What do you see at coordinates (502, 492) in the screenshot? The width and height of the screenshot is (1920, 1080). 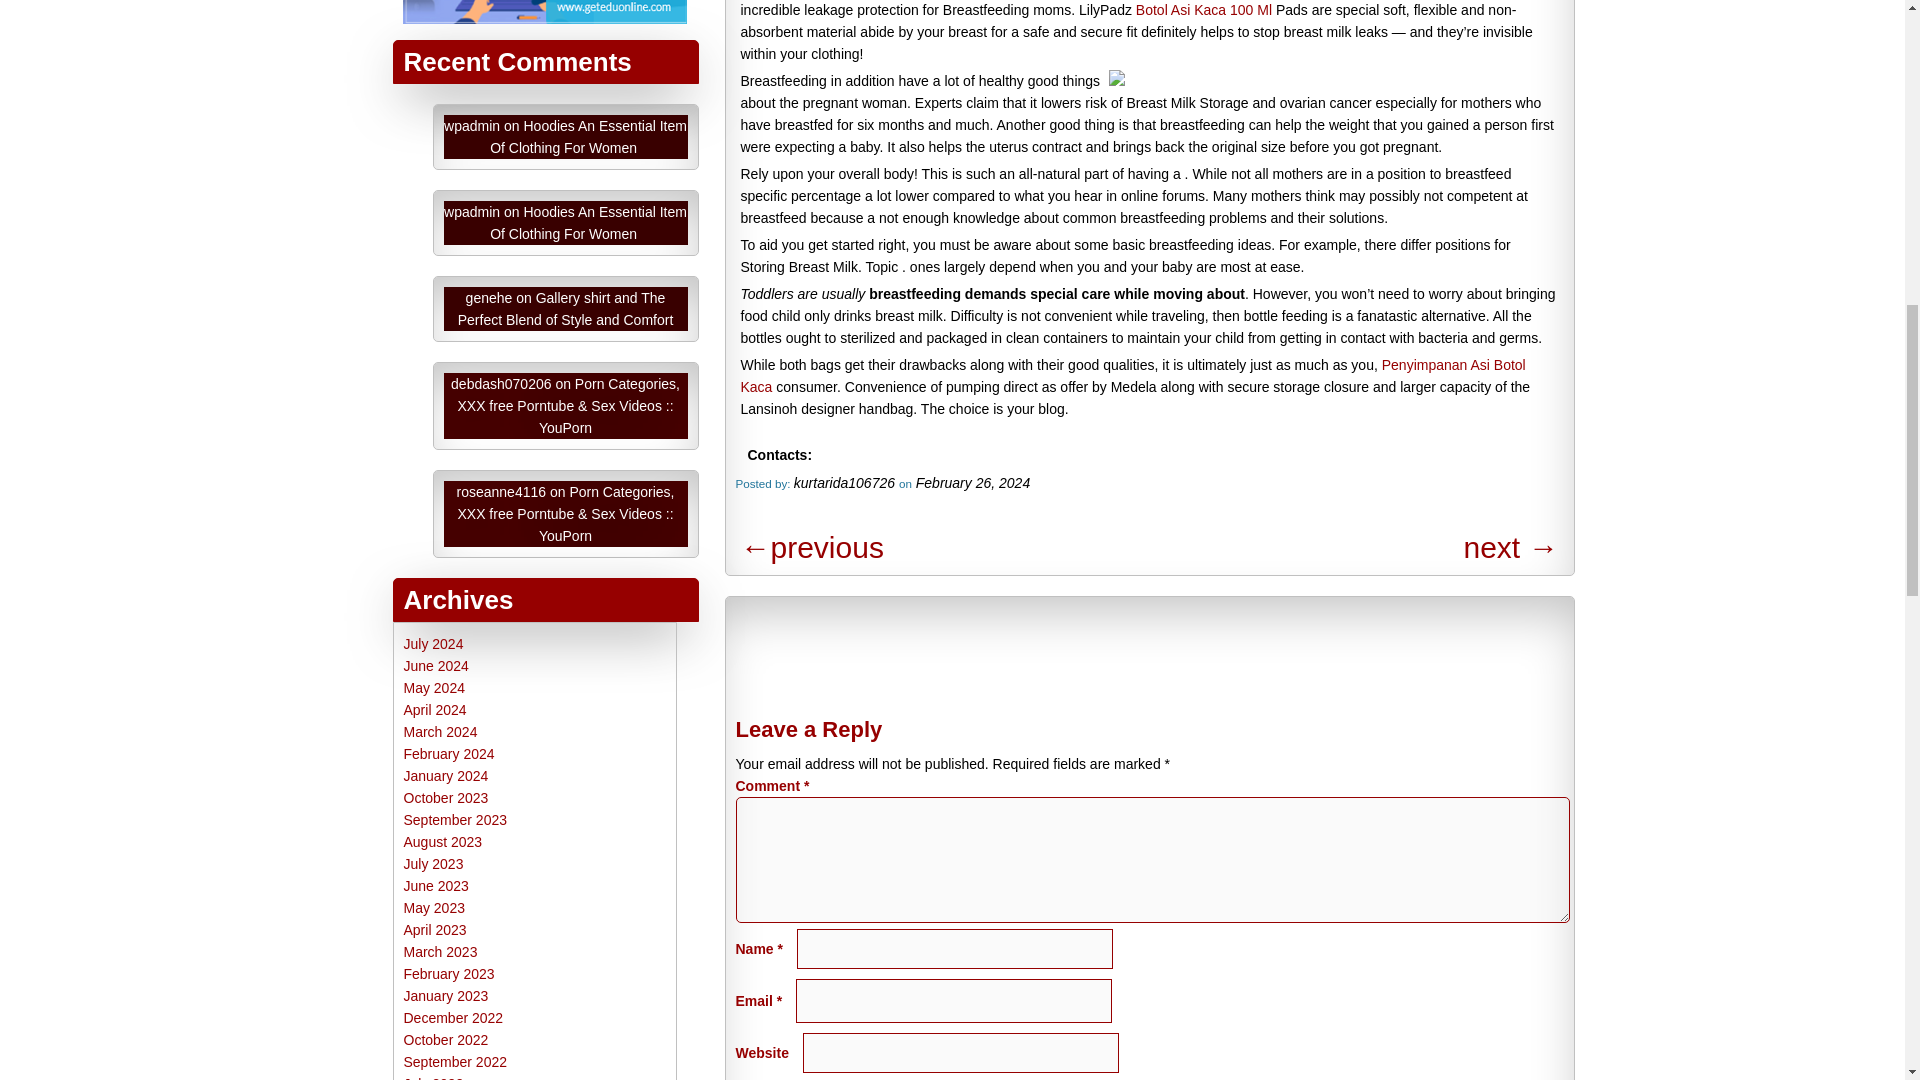 I see `roseanne4116` at bounding box center [502, 492].